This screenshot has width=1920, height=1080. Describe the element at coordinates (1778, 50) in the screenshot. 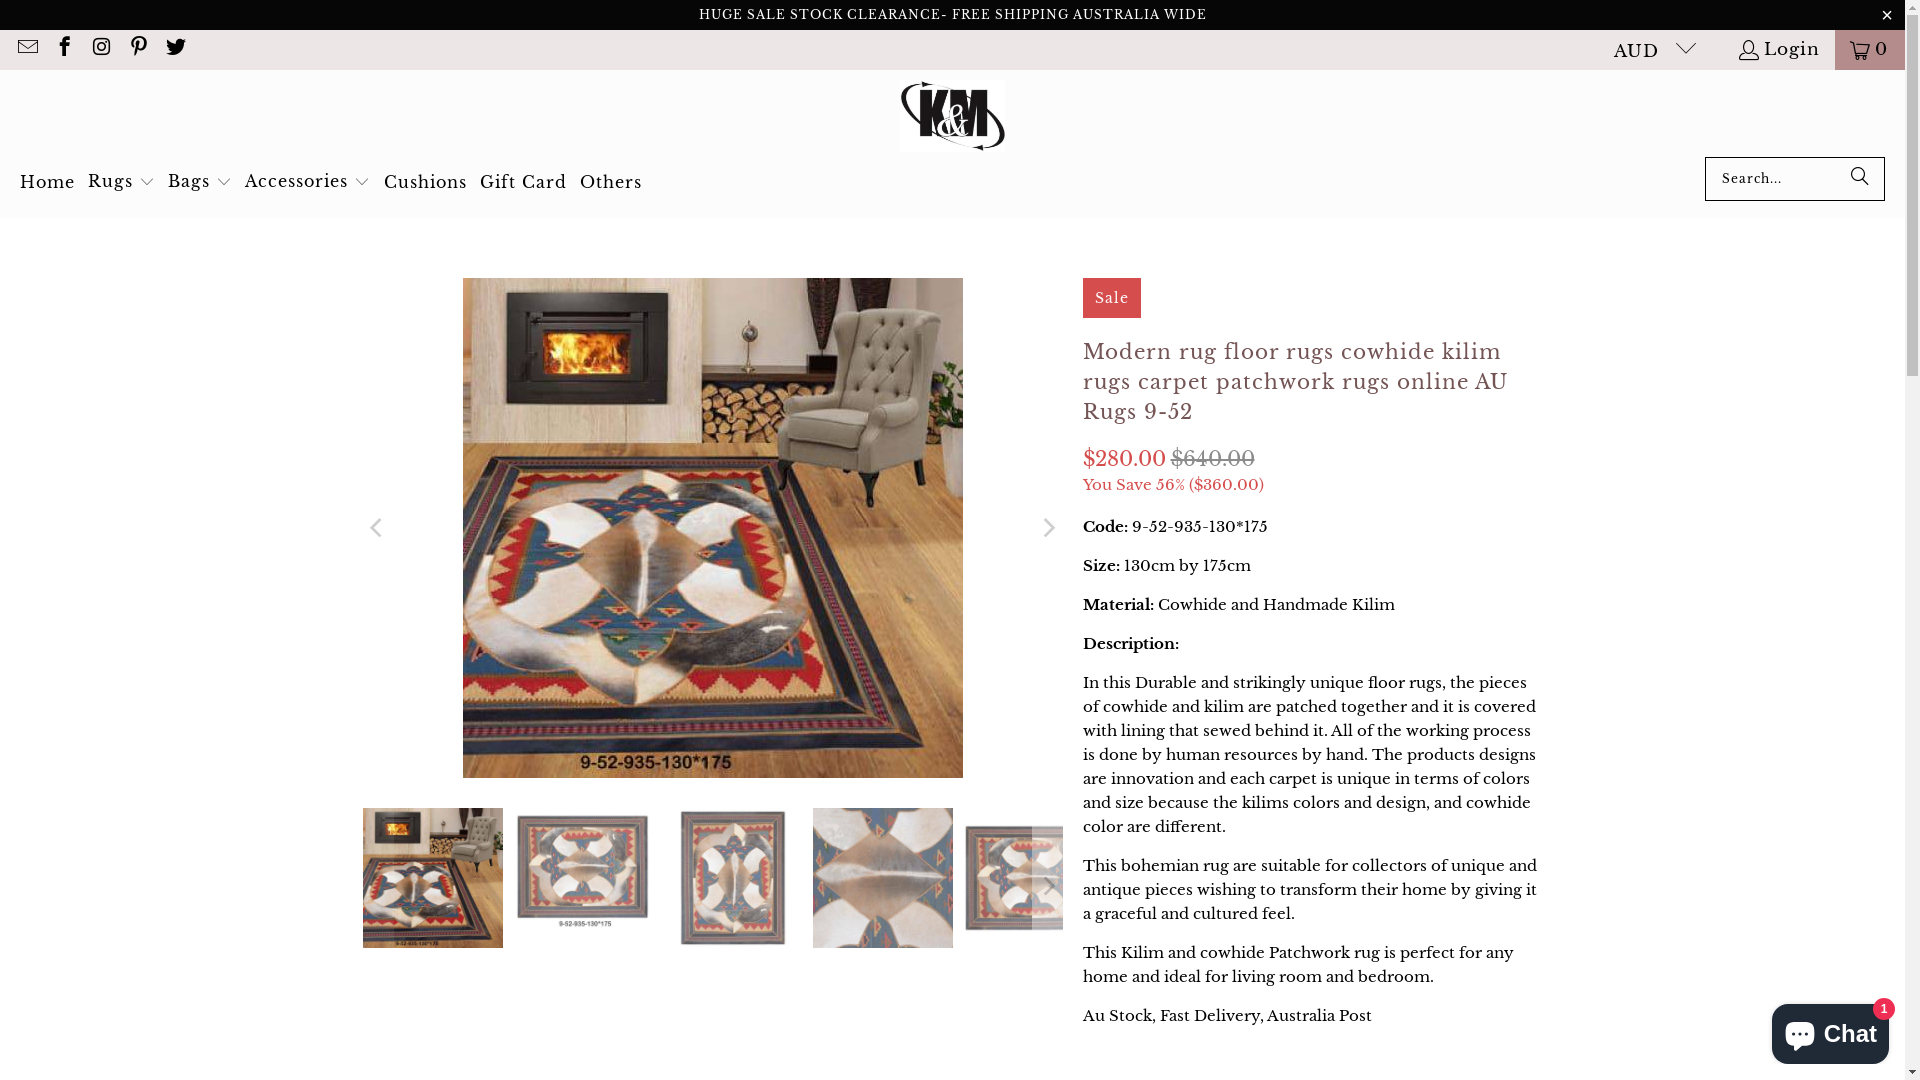

I see `Login` at that location.